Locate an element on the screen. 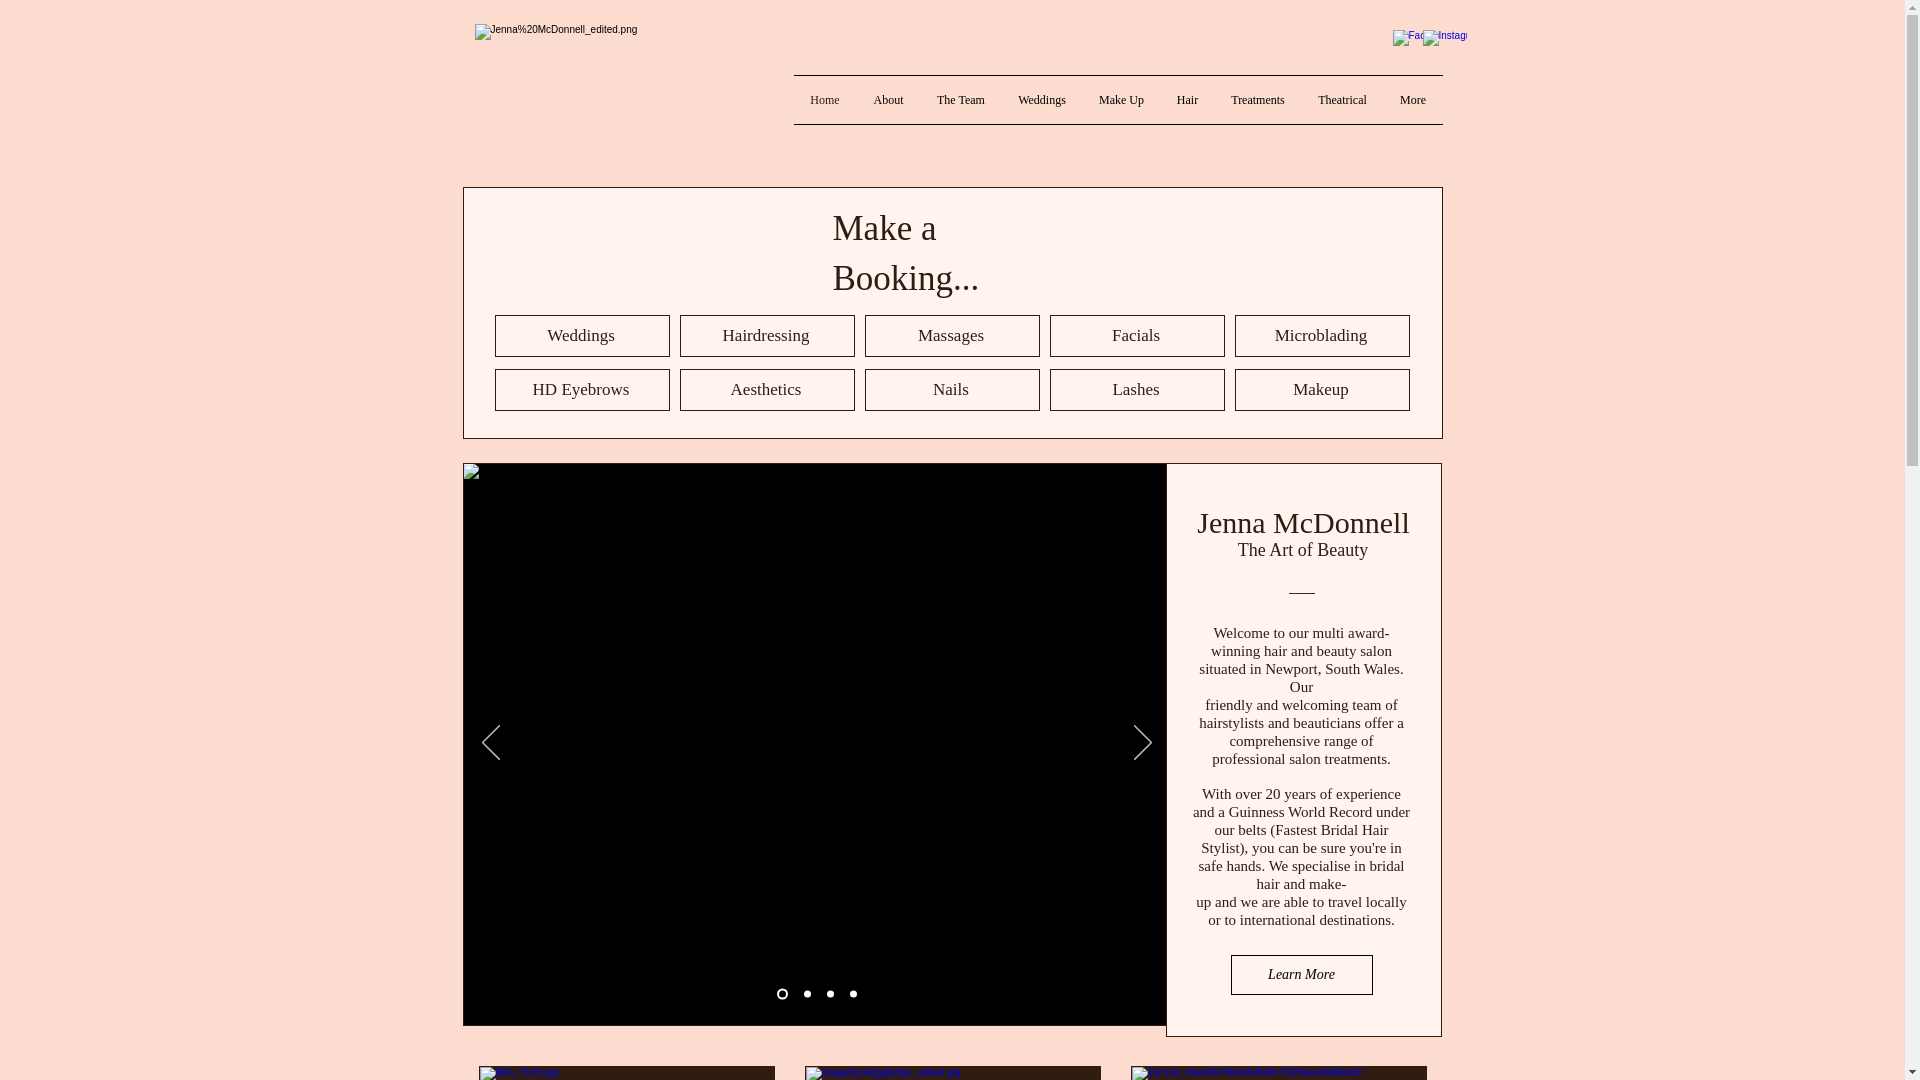 This screenshot has width=1920, height=1080. Microblading is located at coordinates (1322, 336).